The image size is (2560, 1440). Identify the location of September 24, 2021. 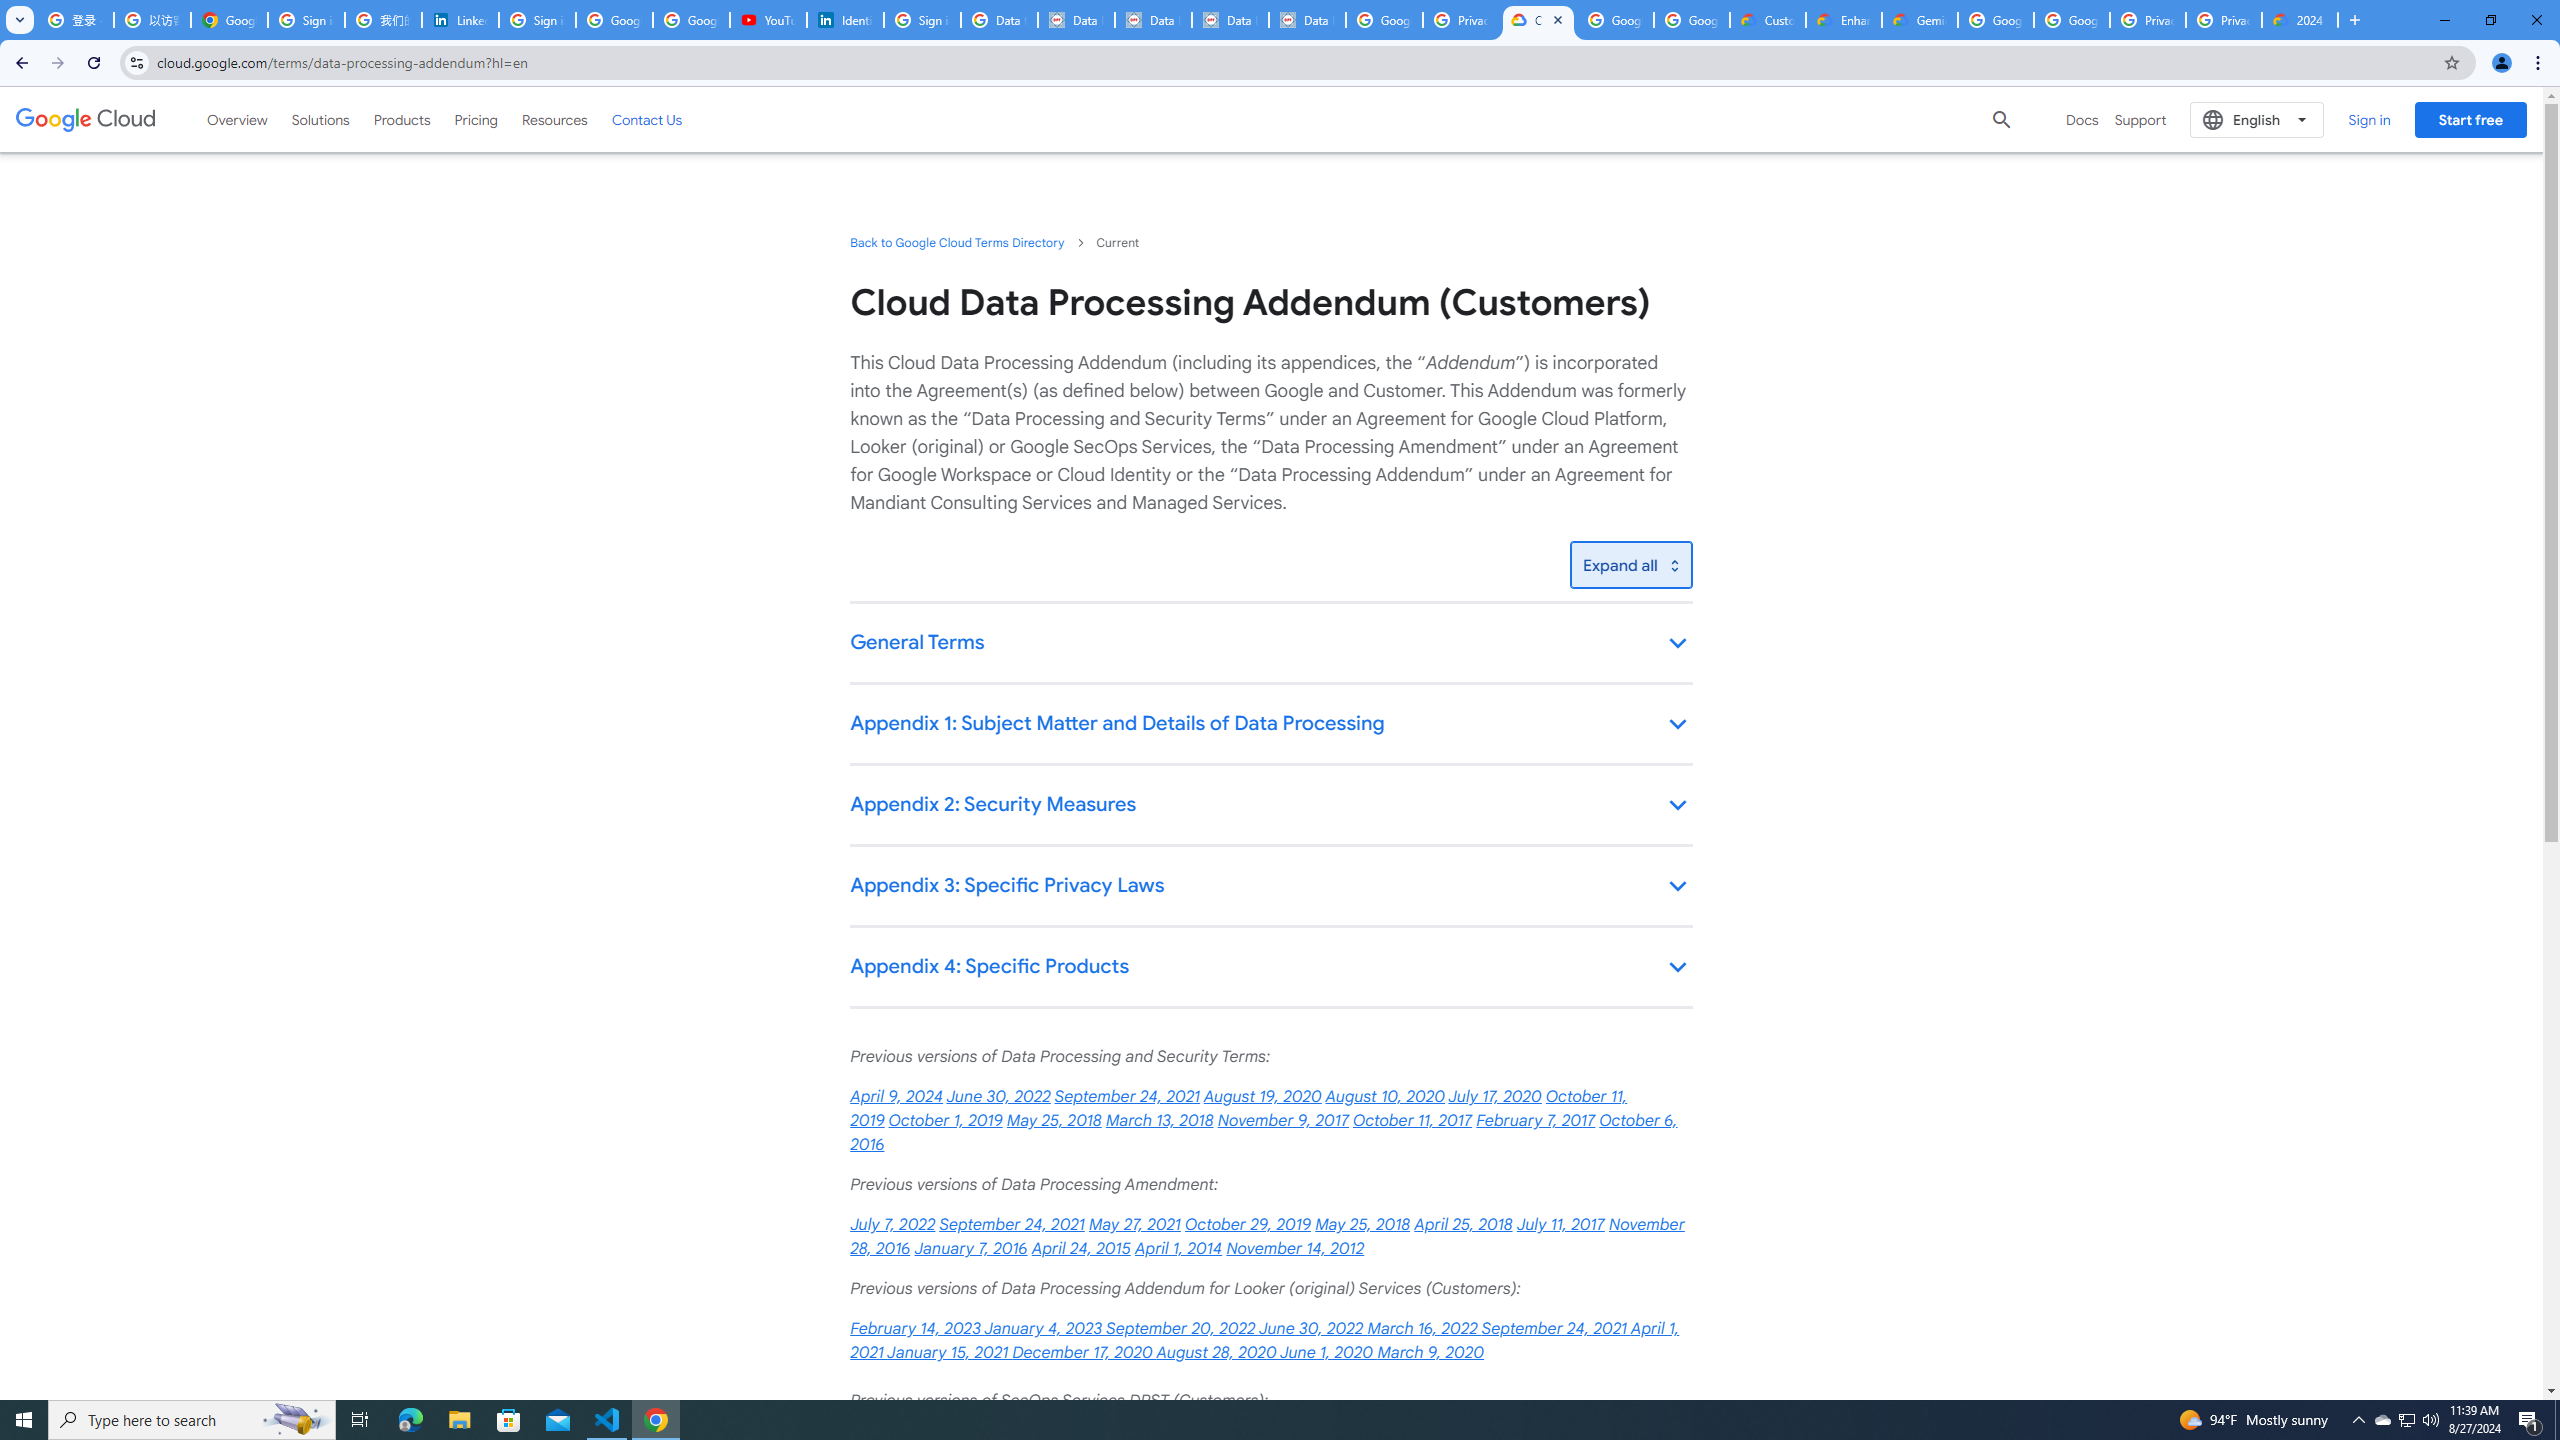
(1012, 1225).